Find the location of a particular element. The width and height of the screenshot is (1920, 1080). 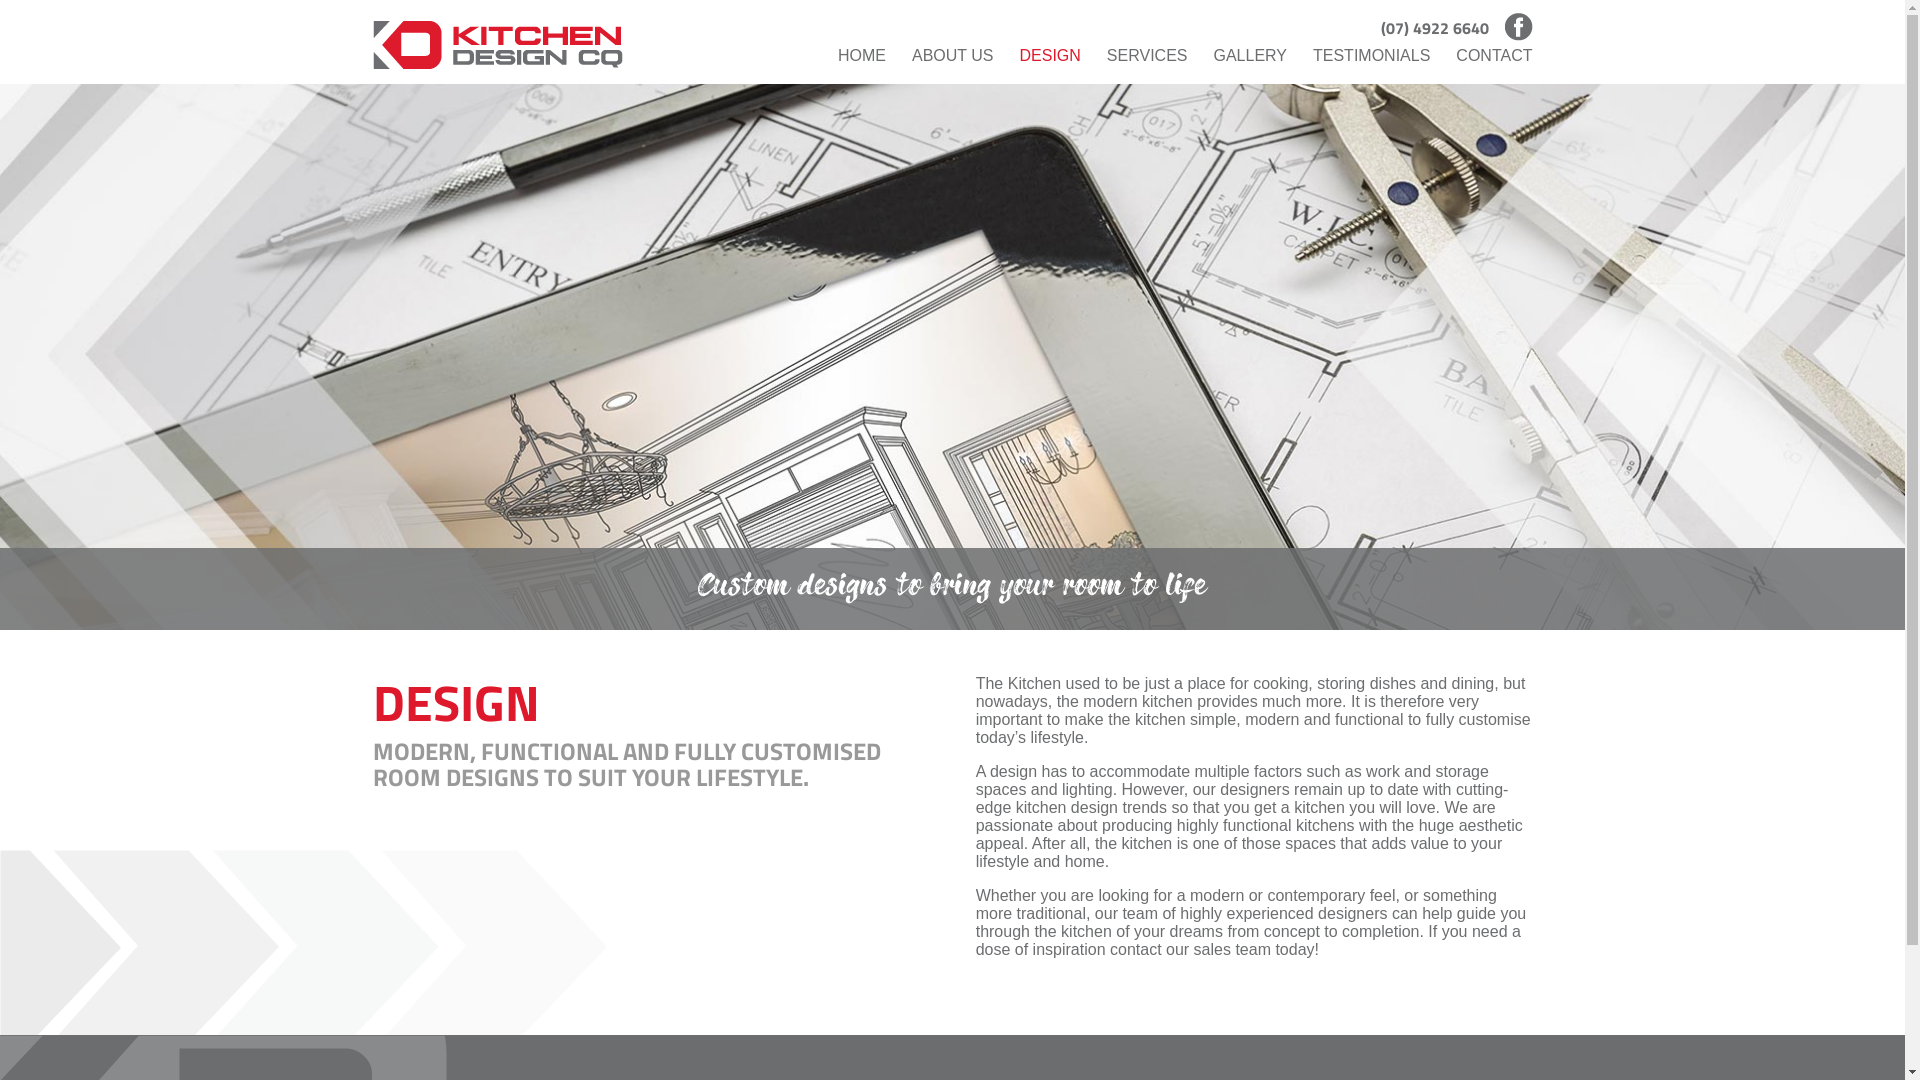

CONTACT is located at coordinates (1494, 56).